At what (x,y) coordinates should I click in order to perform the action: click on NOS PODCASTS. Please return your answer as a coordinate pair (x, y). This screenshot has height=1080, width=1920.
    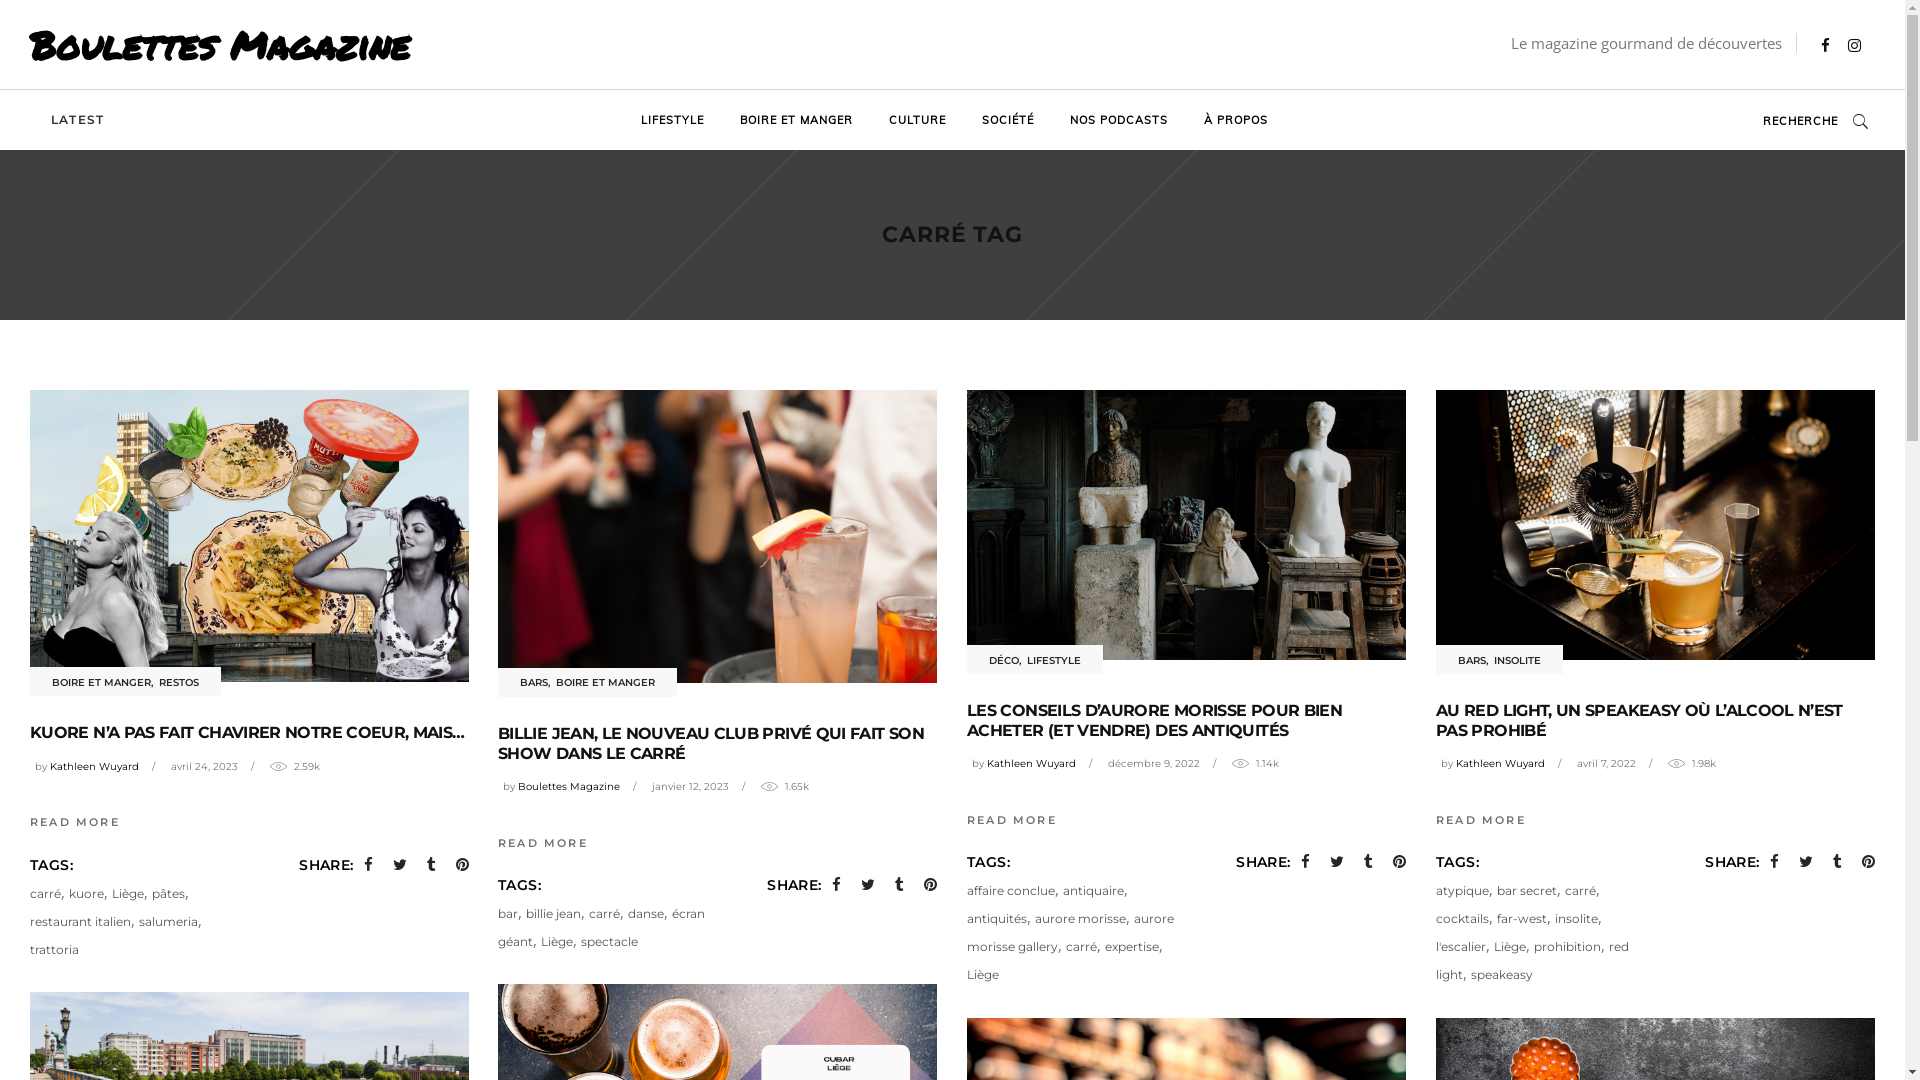
    Looking at the image, I should click on (1119, 120).